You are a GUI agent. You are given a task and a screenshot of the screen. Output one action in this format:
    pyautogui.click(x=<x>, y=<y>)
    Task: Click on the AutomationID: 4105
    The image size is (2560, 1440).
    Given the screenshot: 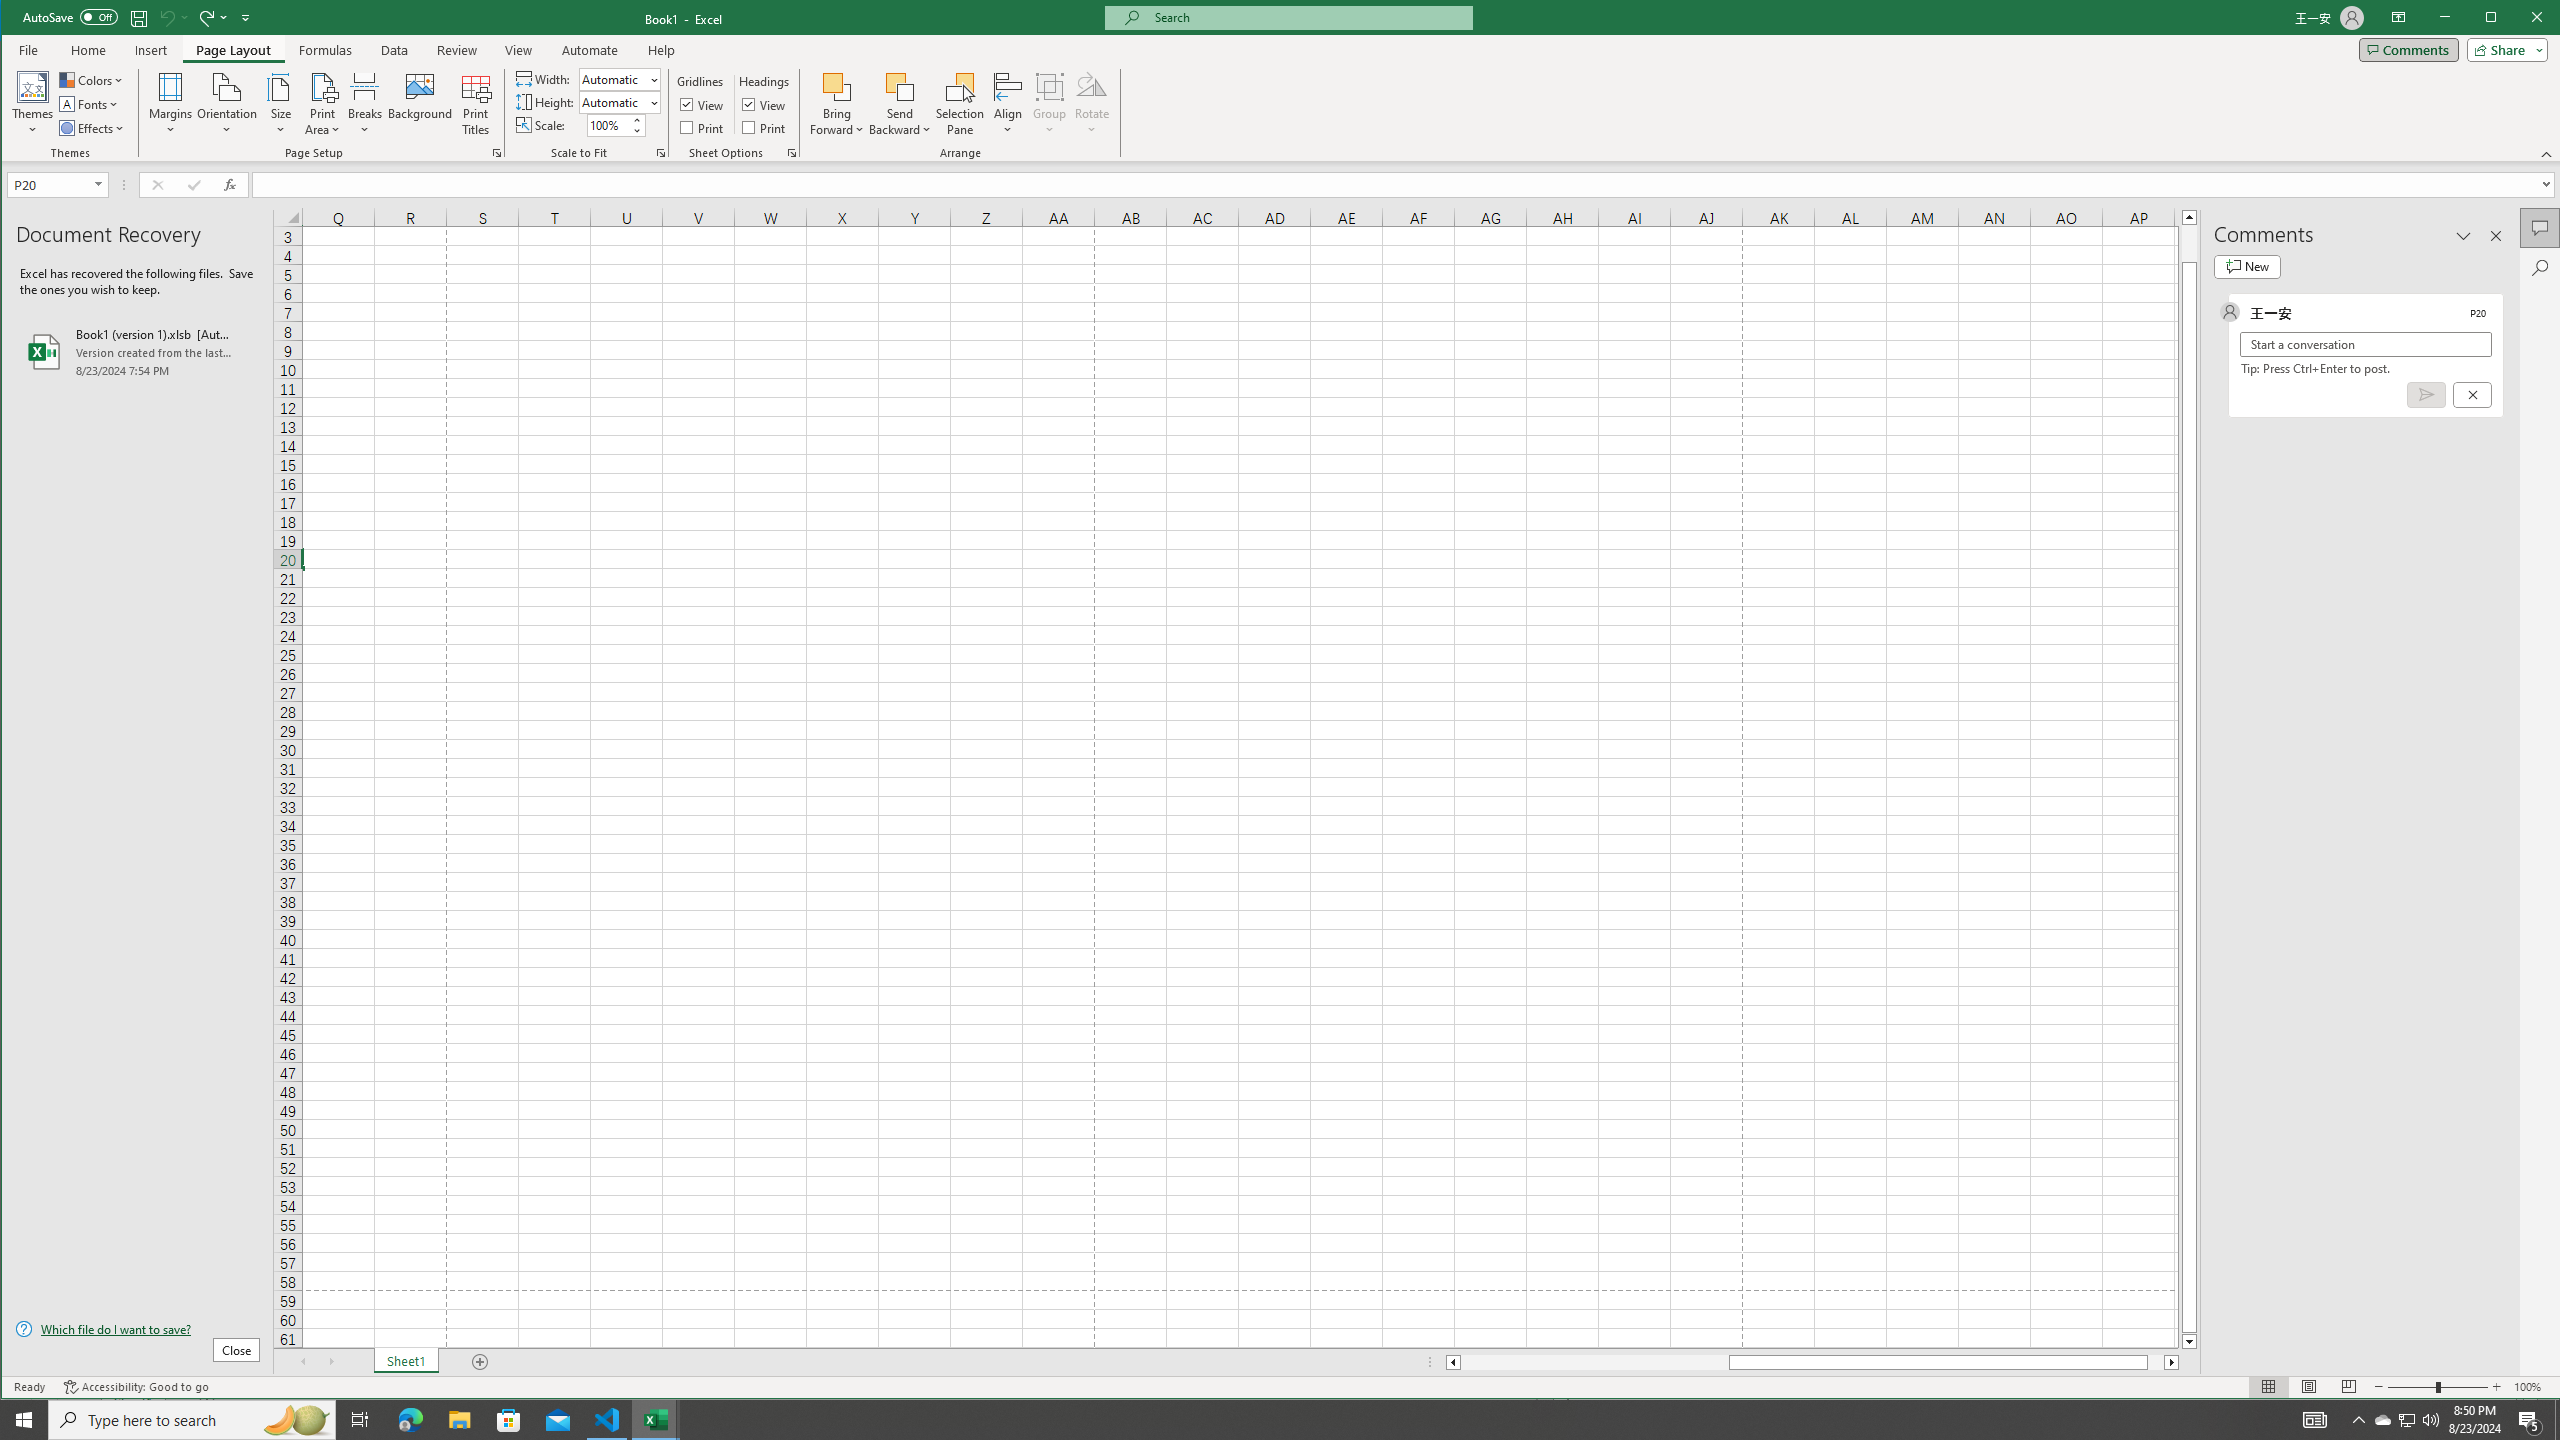 What is the action you would take?
    pyautogui.click(x=2315, y=1420)
    